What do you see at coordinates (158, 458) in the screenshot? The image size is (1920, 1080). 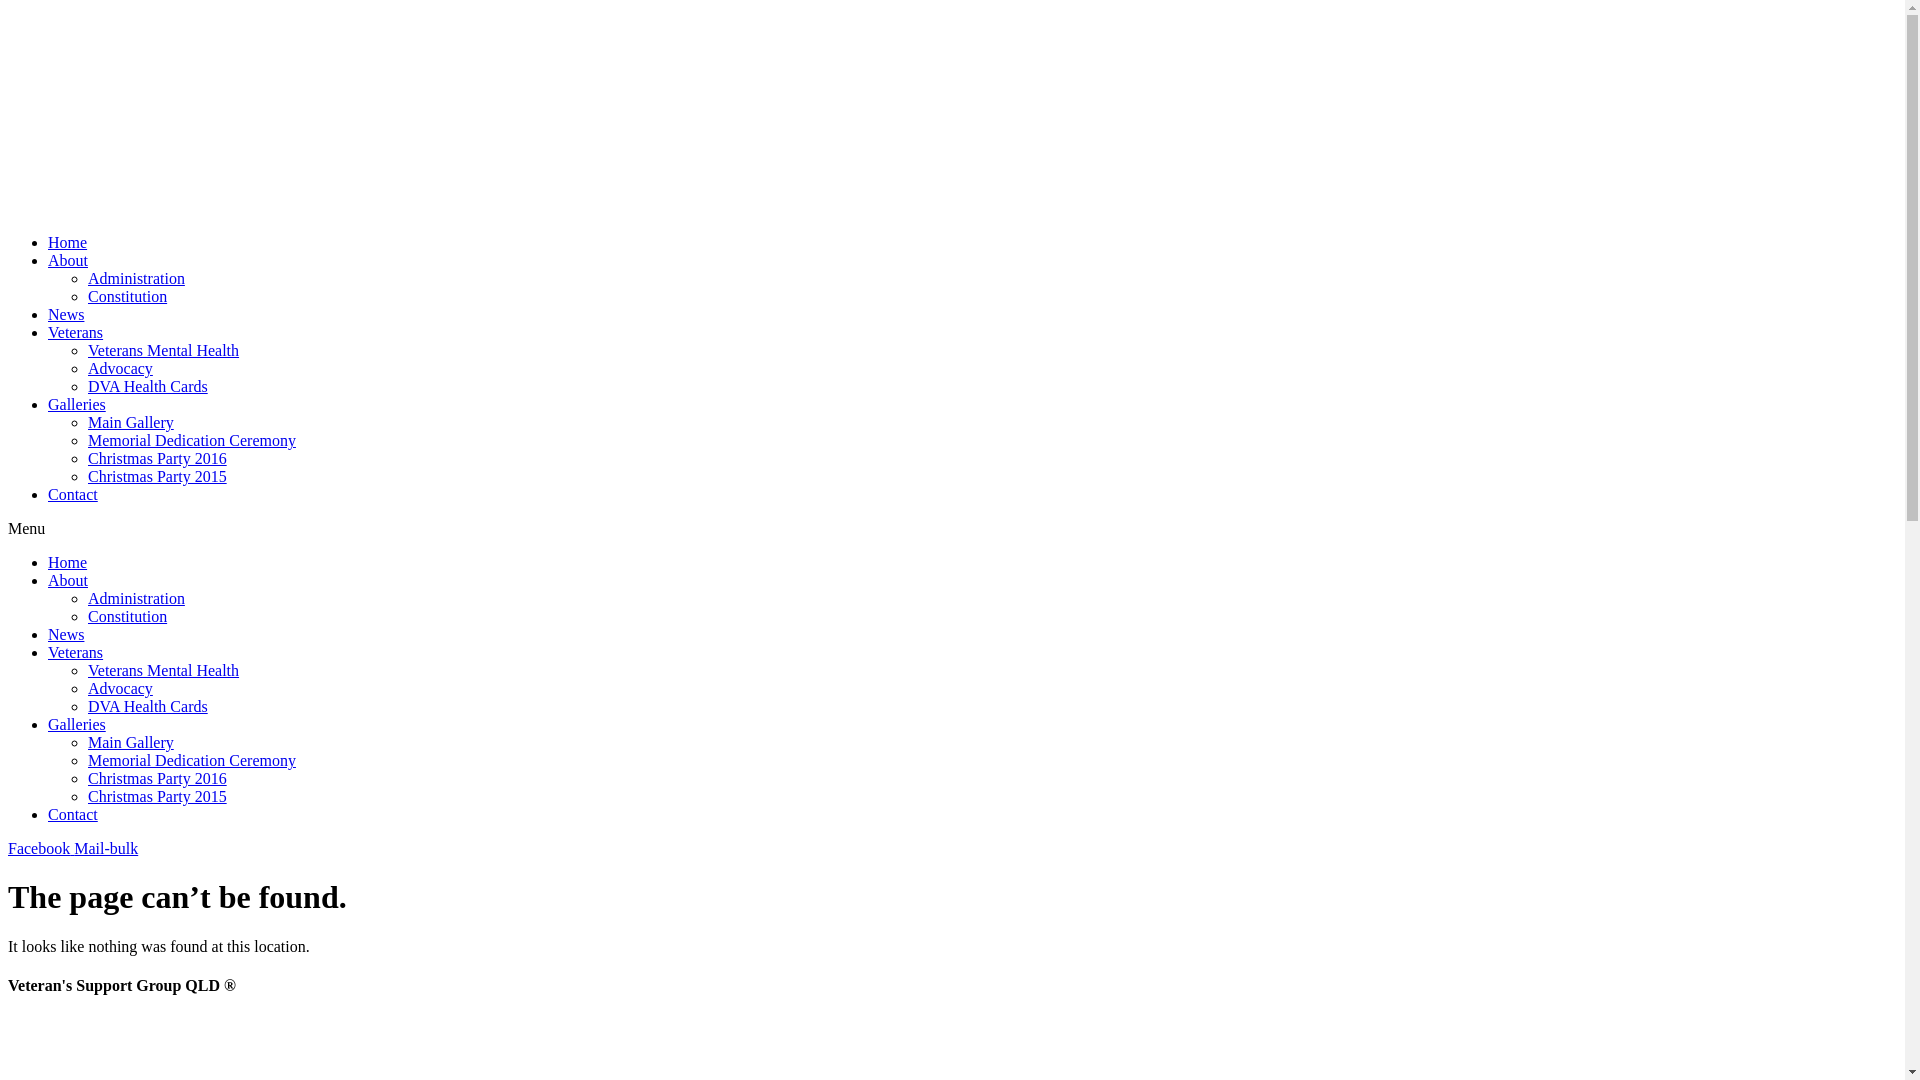 I see `Christmas Party 2016` at bounding box center [158, 458].